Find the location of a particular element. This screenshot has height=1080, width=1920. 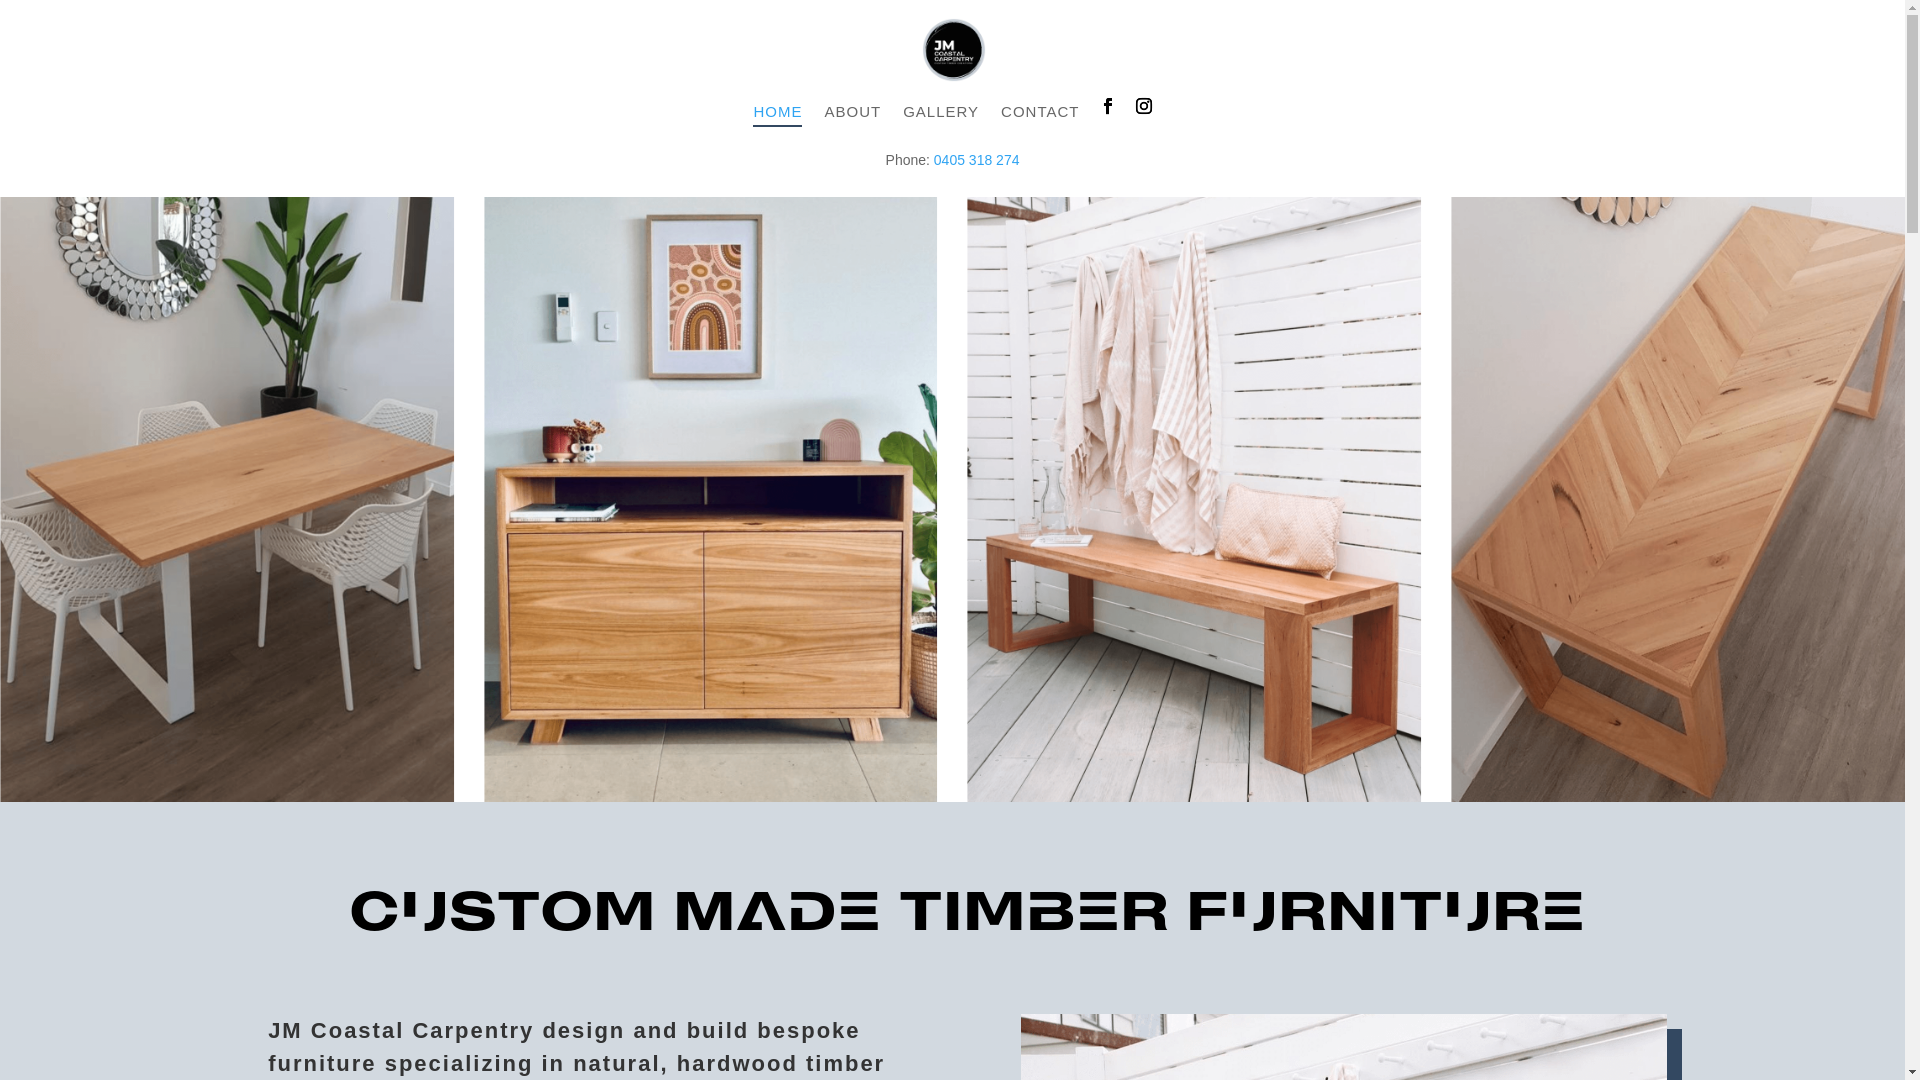

0405 318 274 is located at coordinates (977, 160).